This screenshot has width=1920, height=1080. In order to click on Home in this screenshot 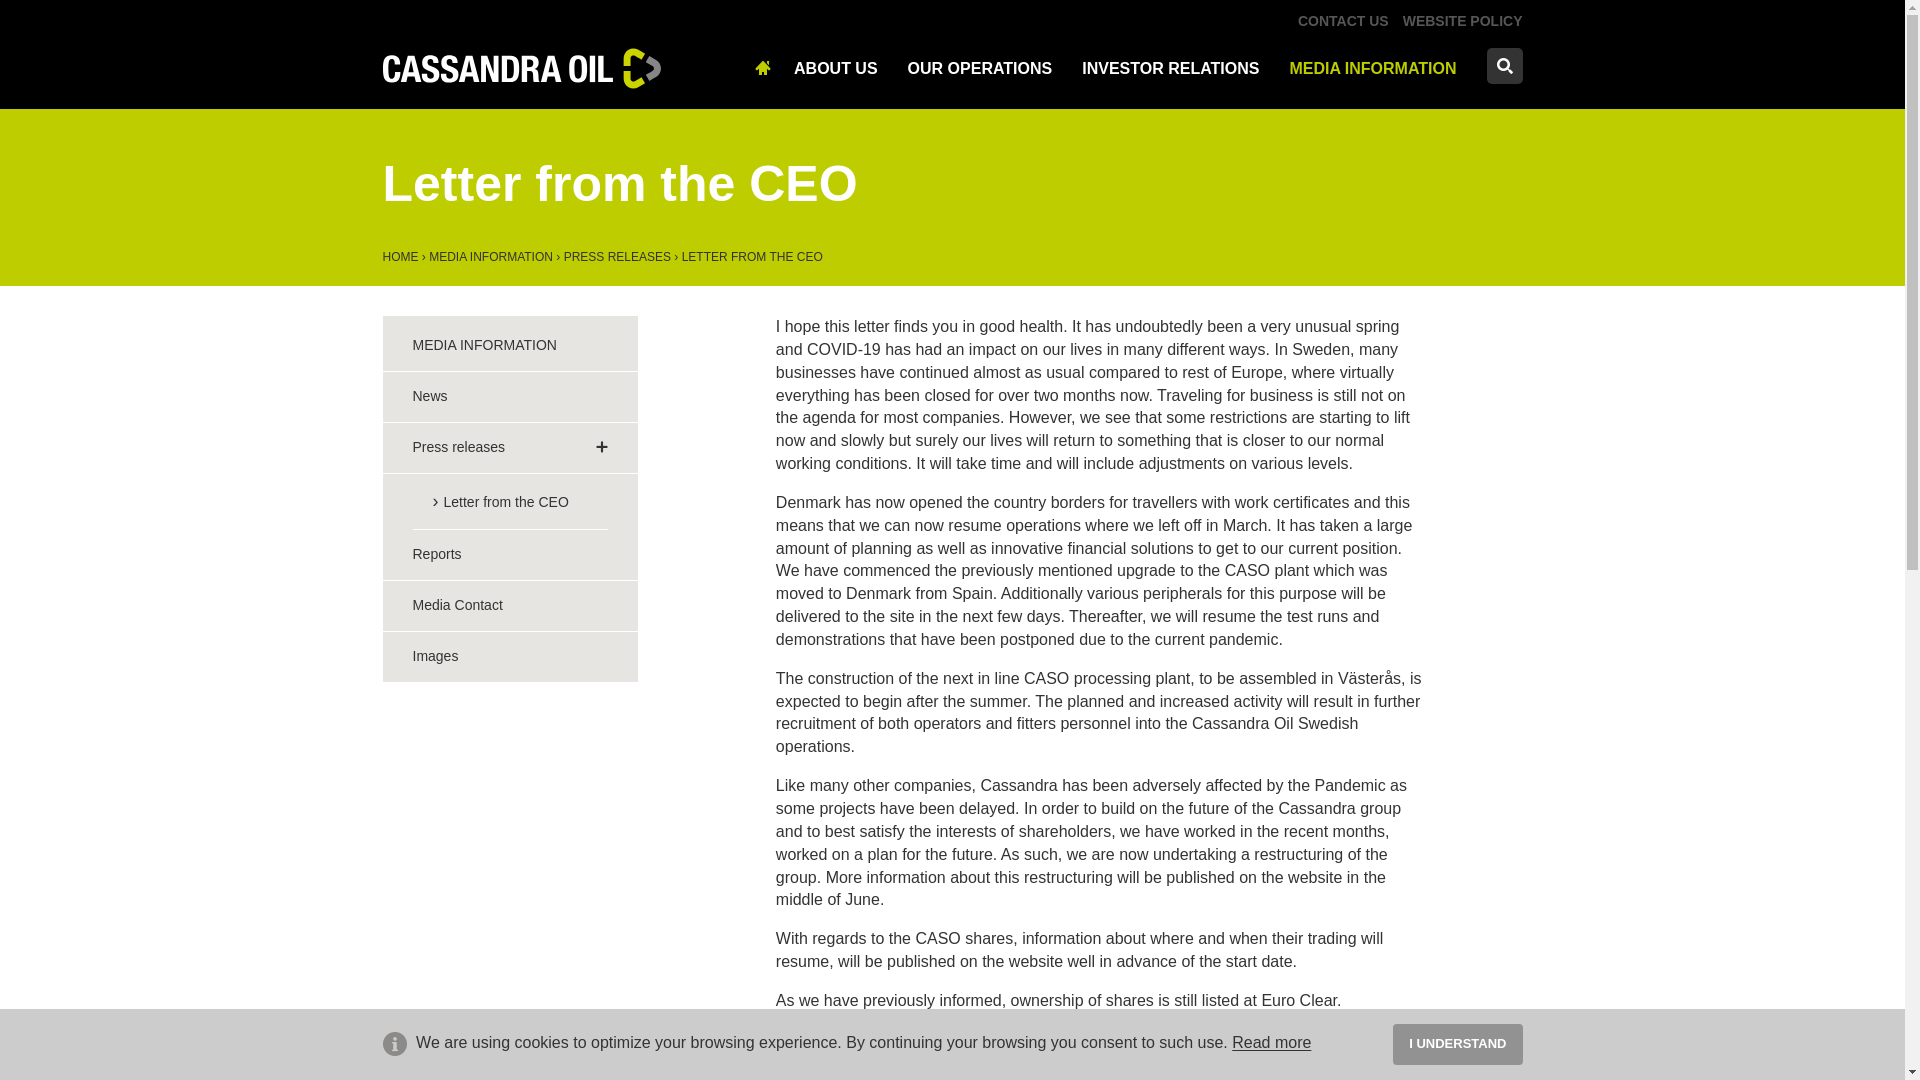, I will do `click(400, 256)`.